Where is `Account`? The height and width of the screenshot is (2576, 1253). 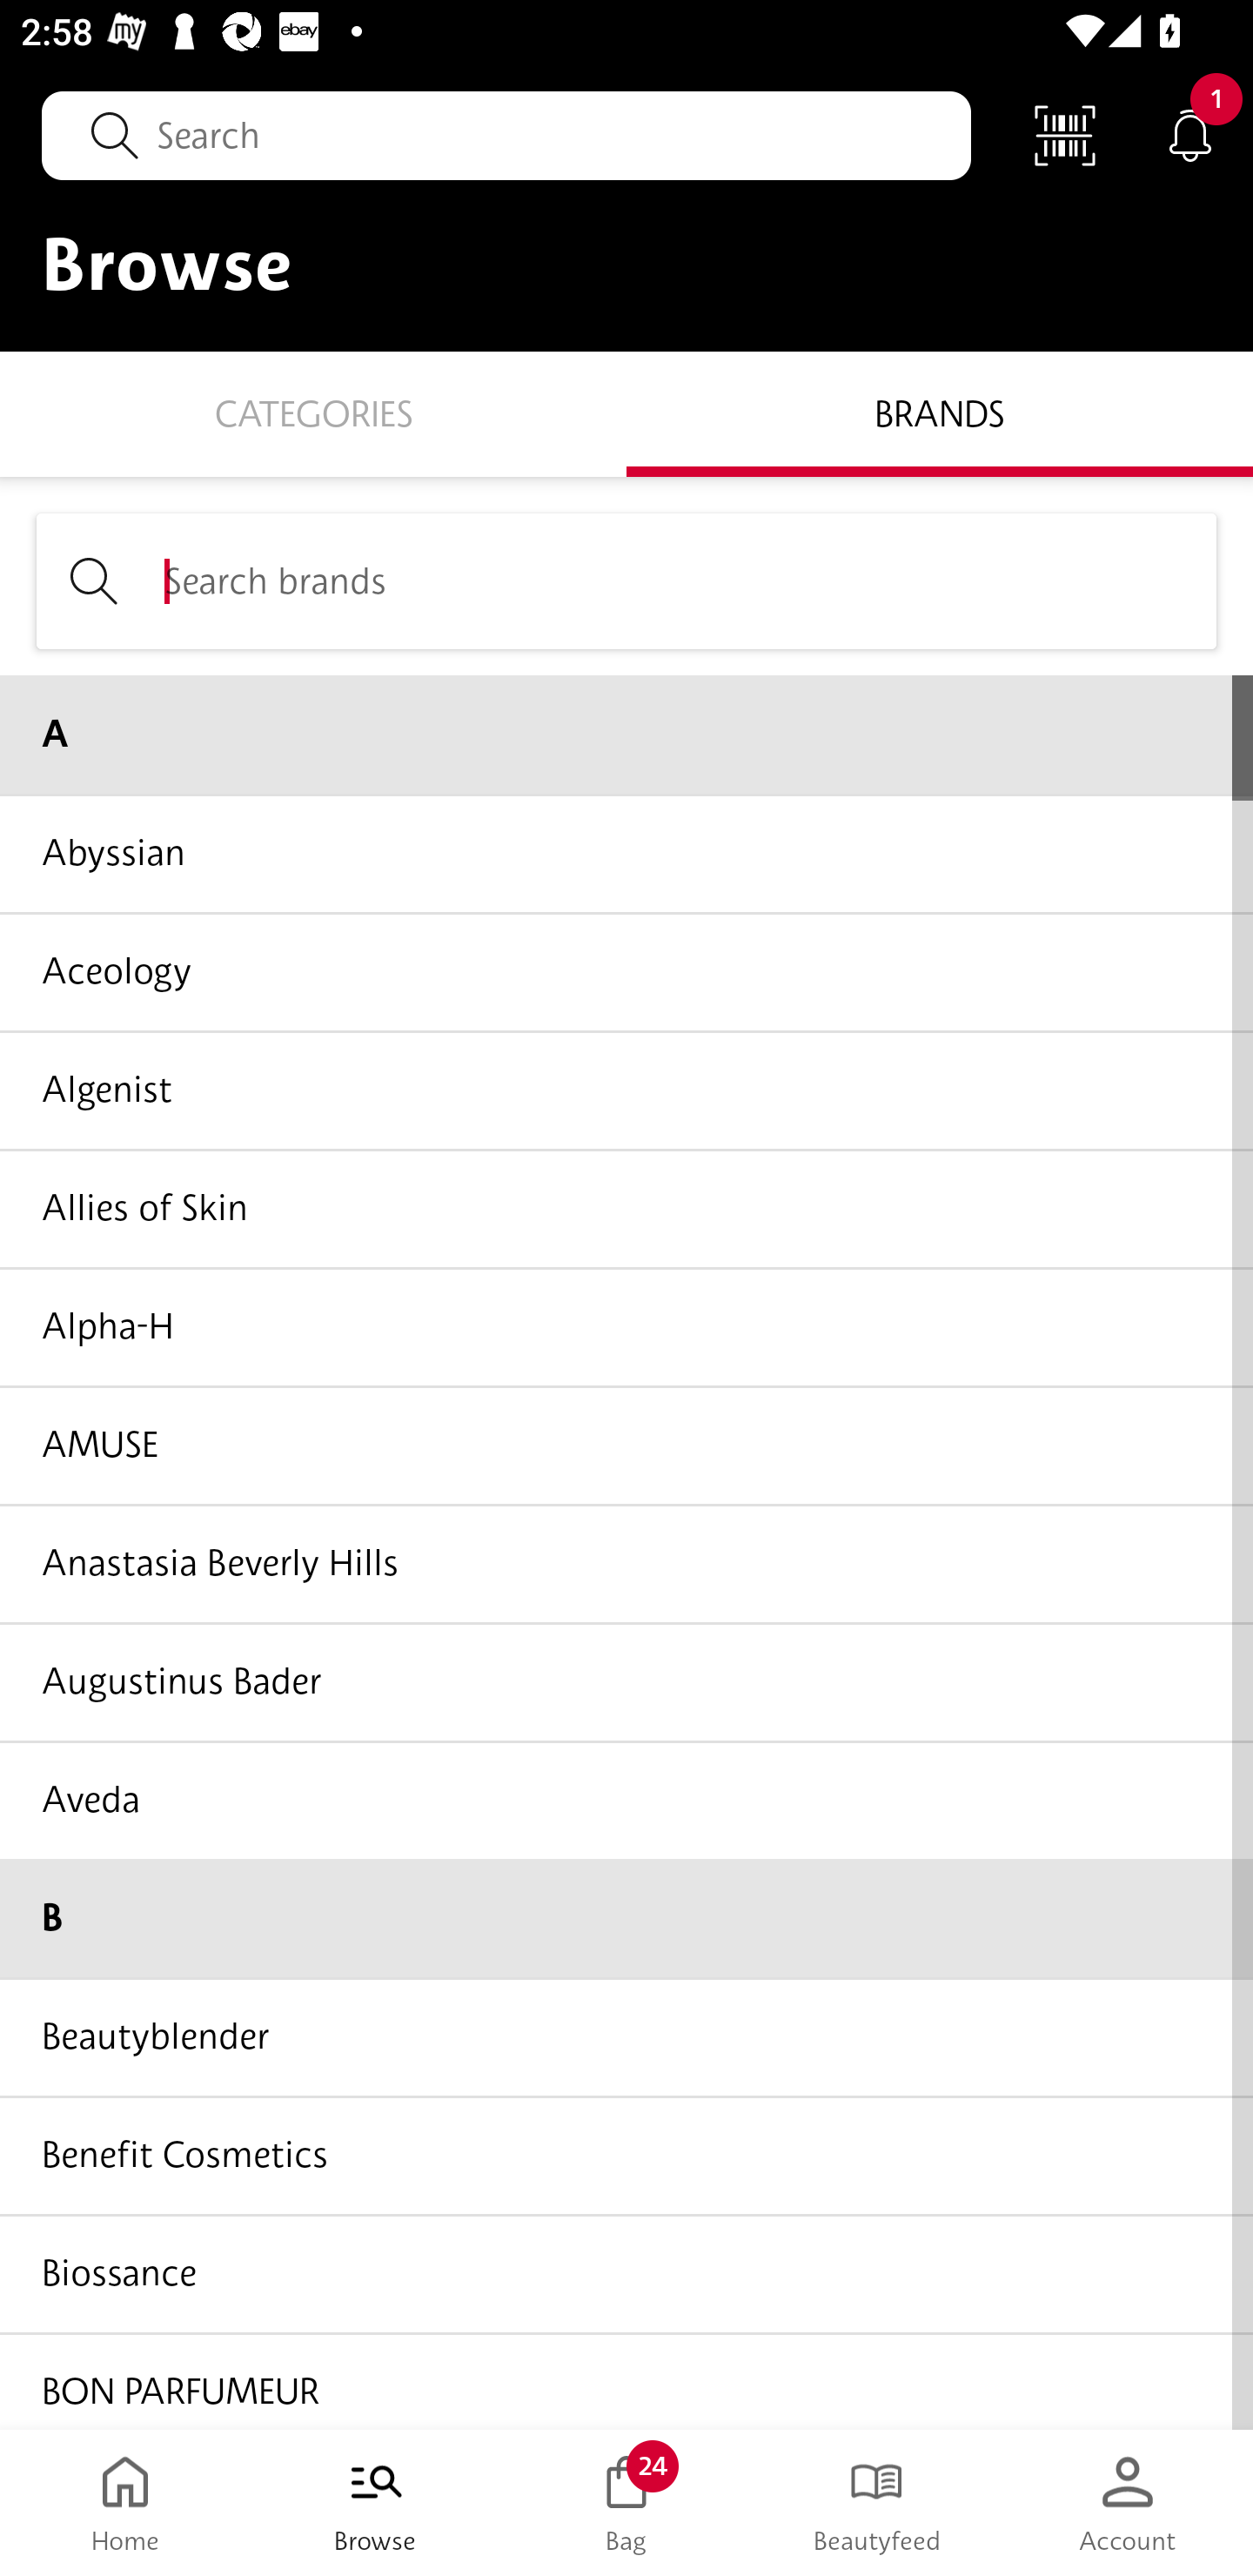
Account is located at coordinates (1128, 2503).